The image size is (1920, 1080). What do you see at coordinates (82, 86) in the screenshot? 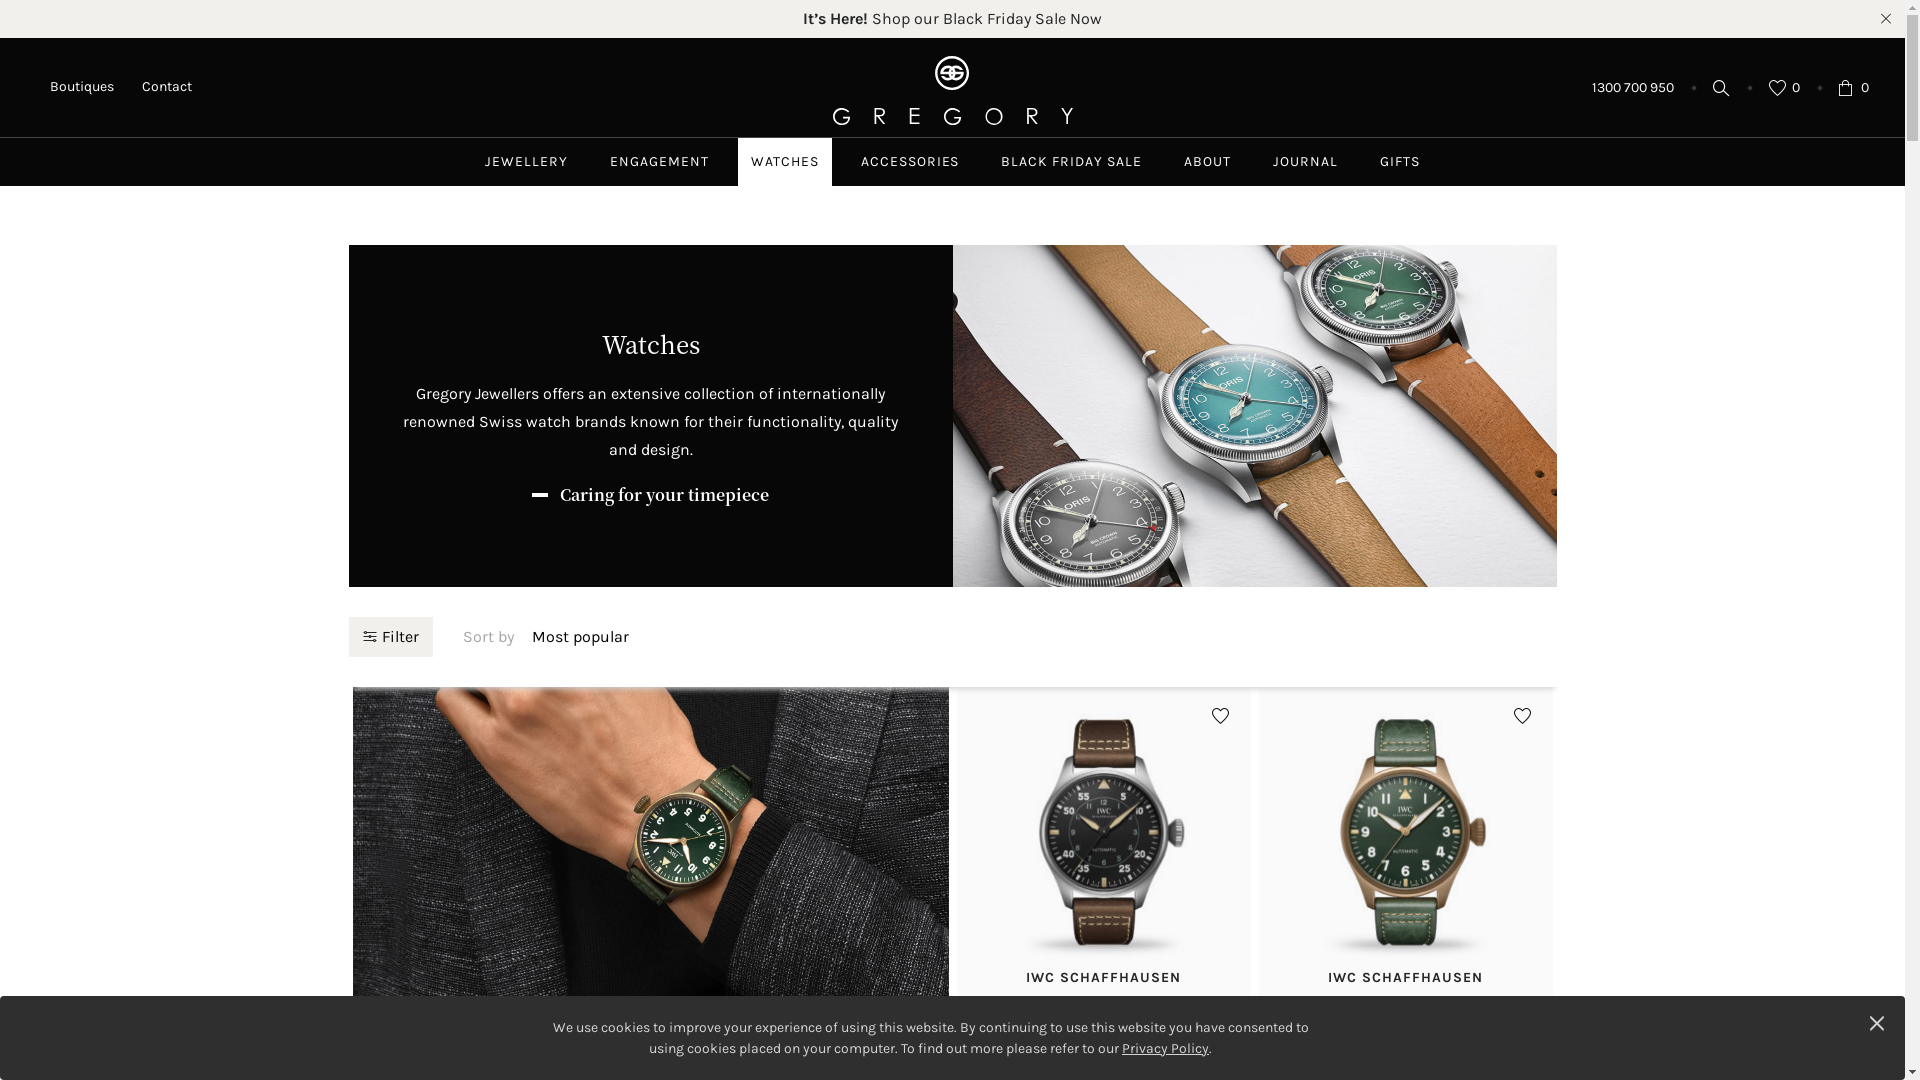
I see `Boutiques` at bounding box center [82, 86].